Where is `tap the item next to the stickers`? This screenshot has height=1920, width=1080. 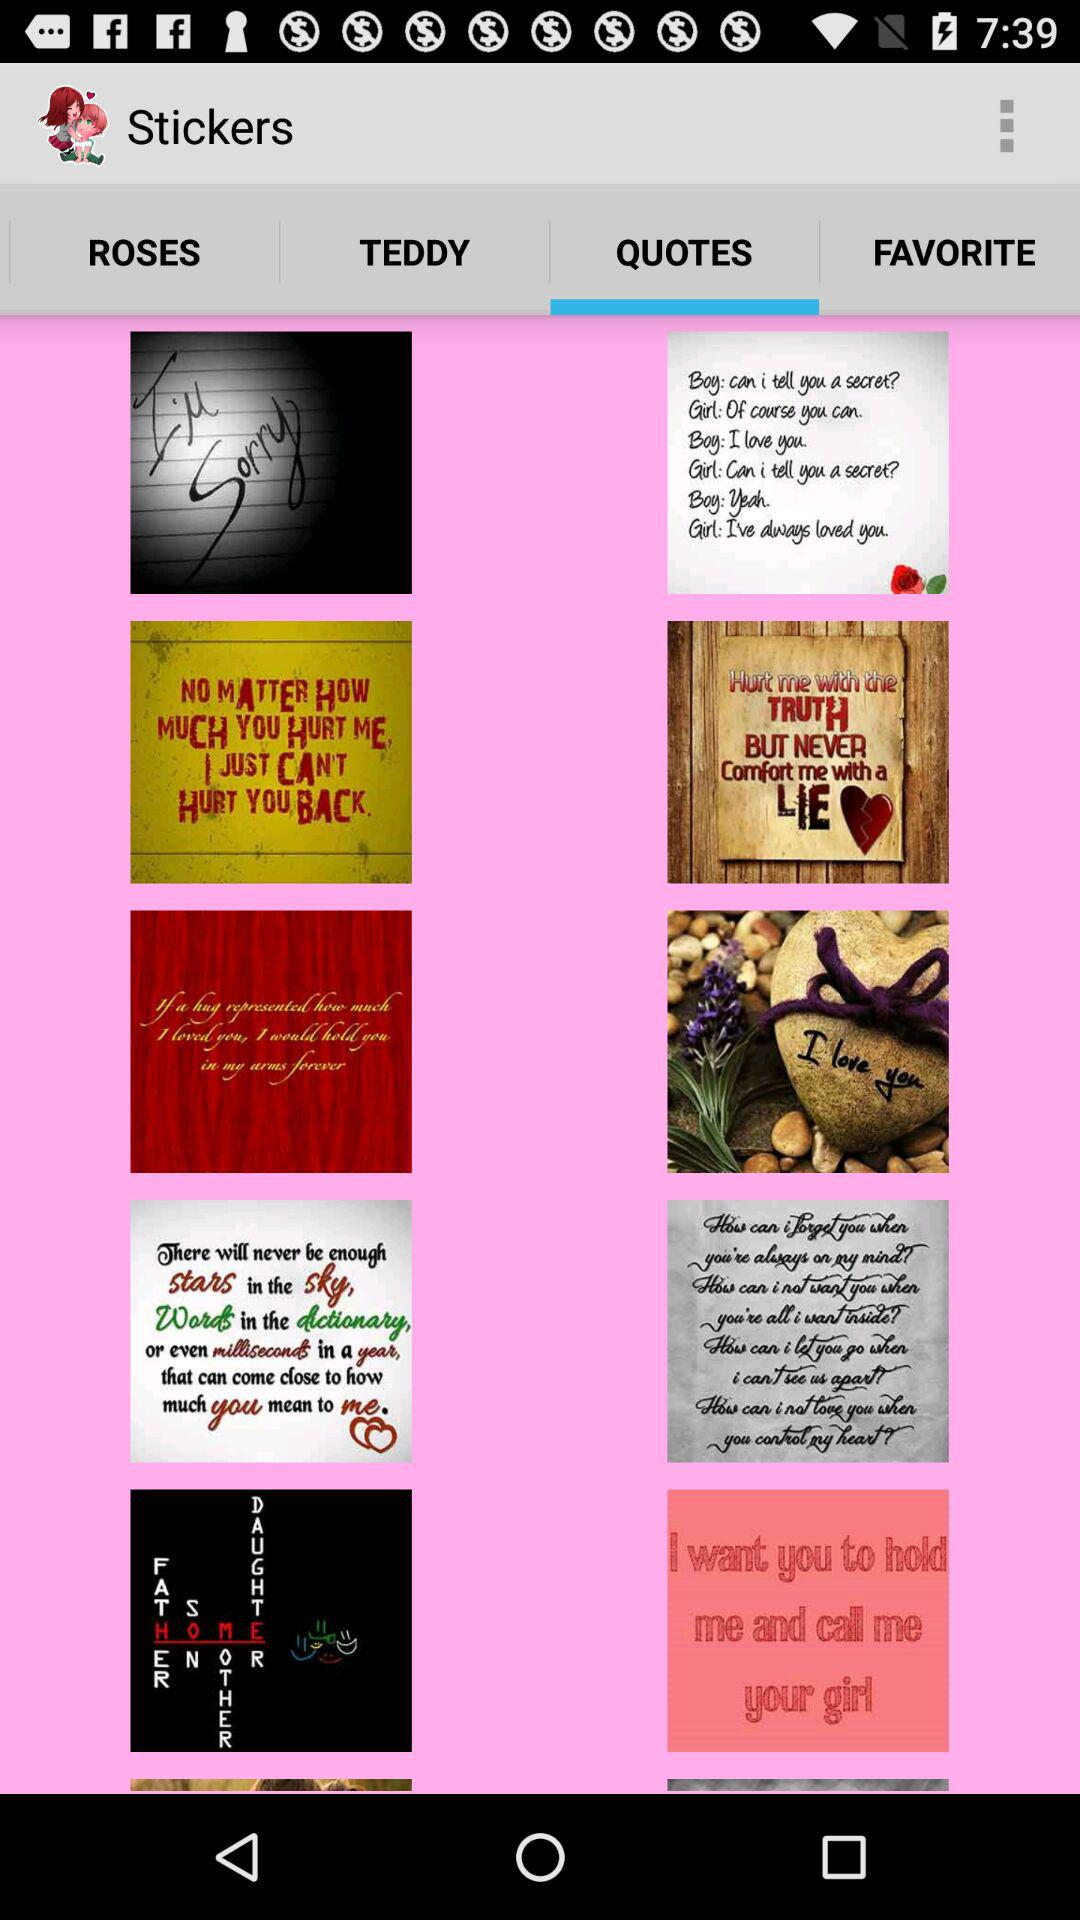 tap the item next to the stickers is located at coordinates (1006, 126).